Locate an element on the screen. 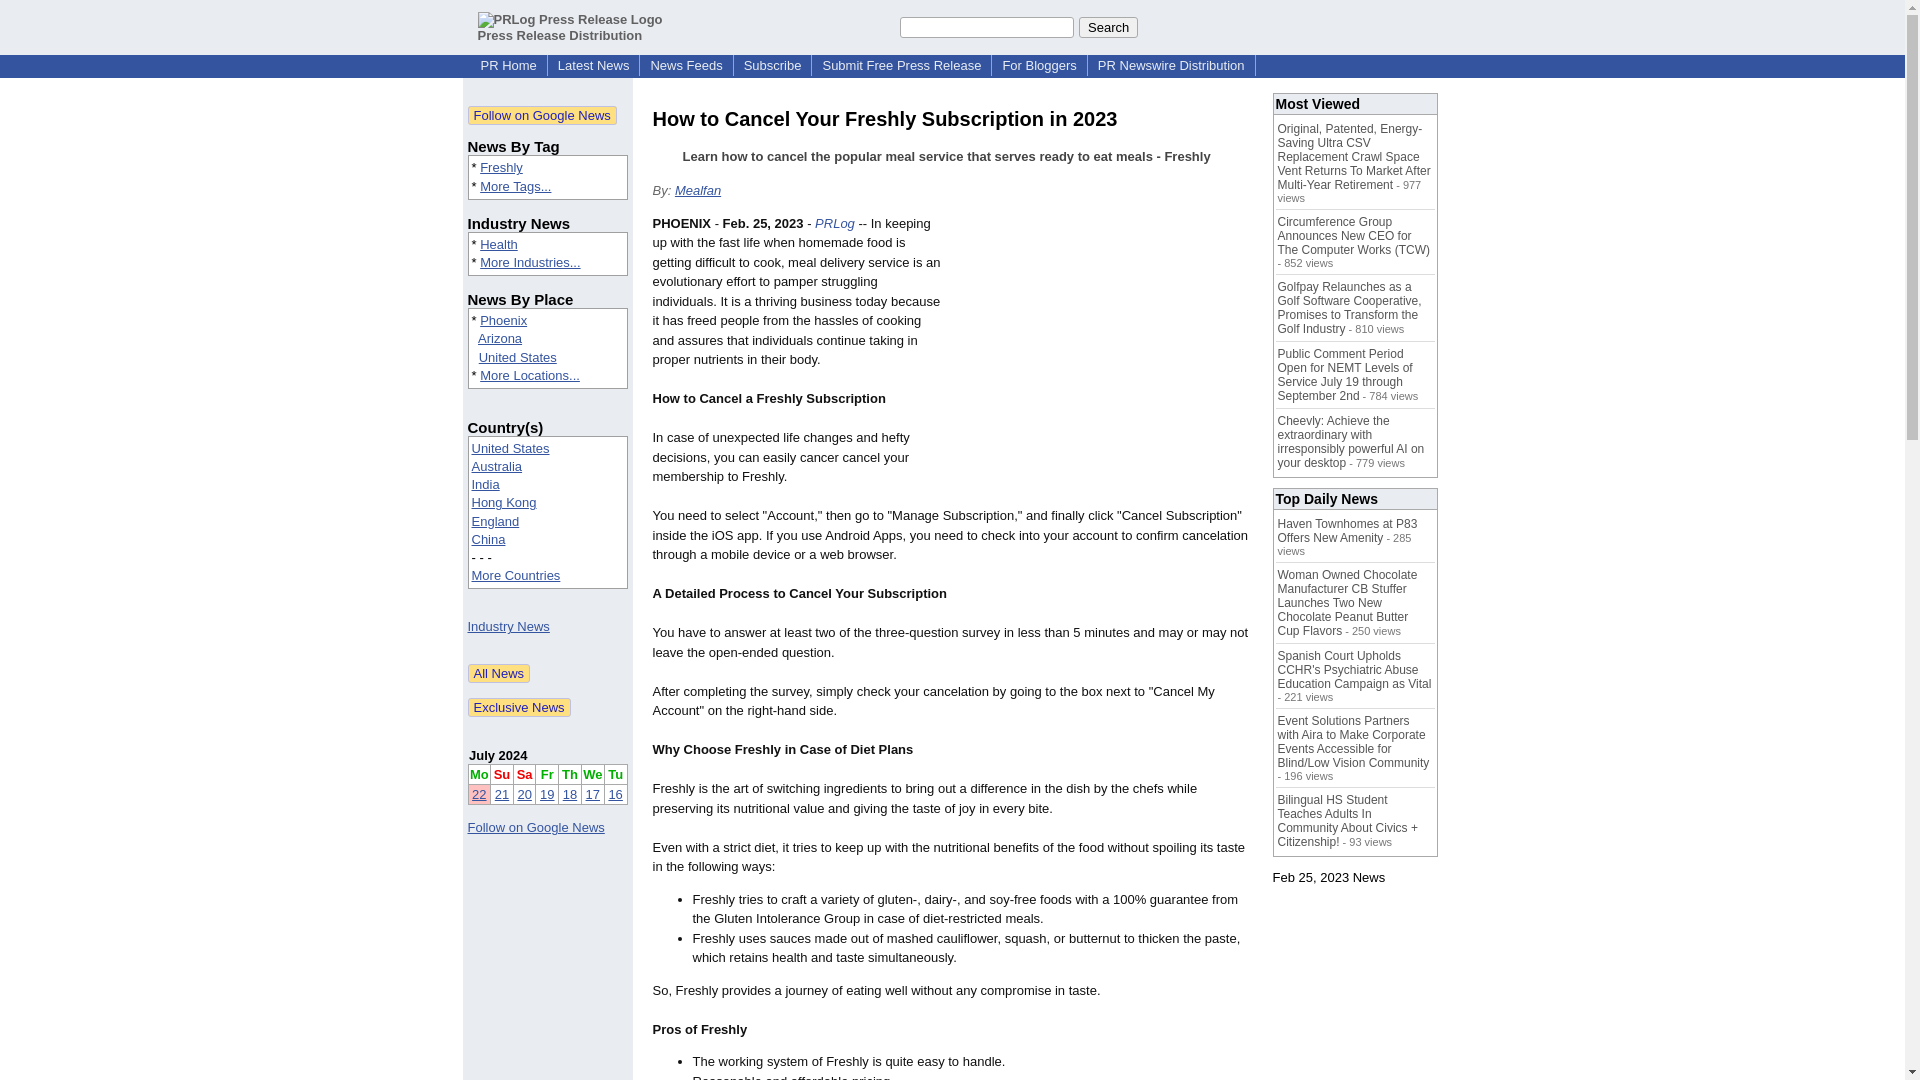  Phoenix is located at coordinates (503, 320).